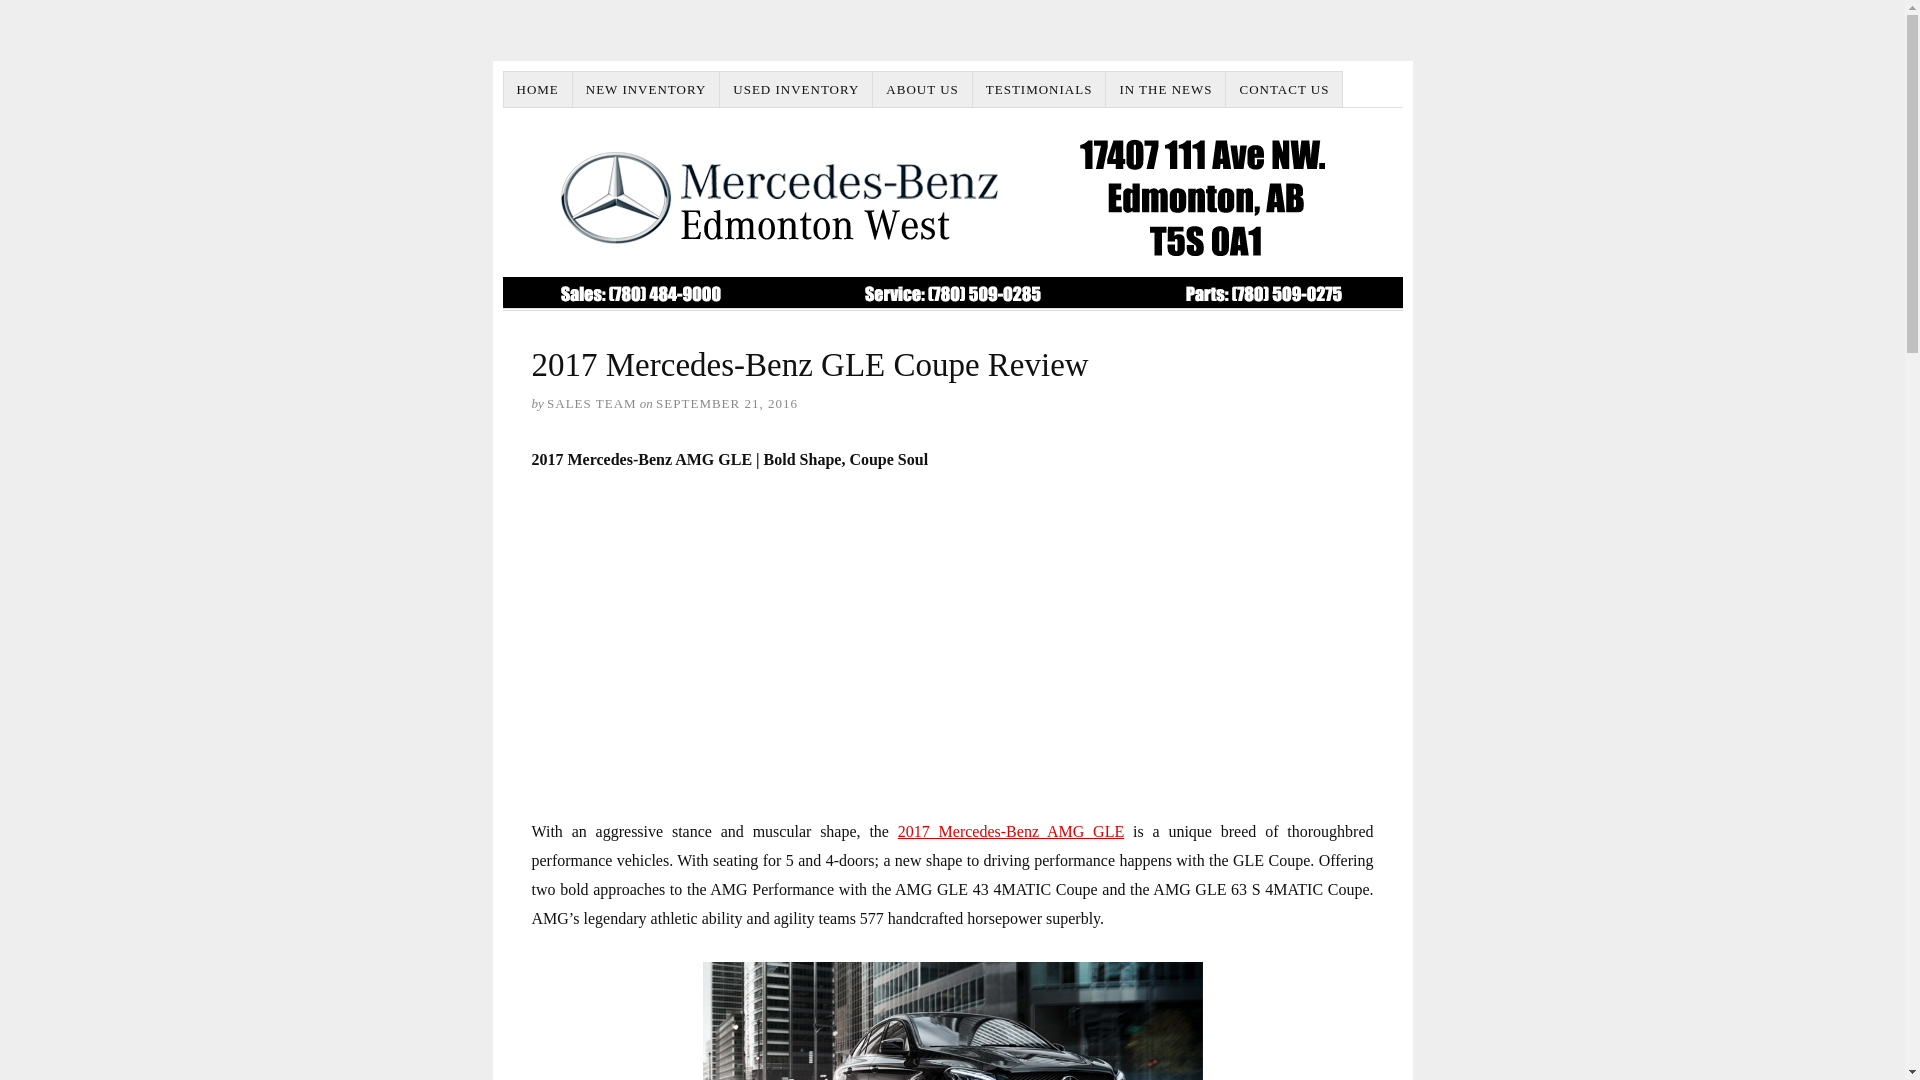 Image resolution: width=1920 pixels, height=1080 pixels. Describe the element at coordinates (1284, 90) in the screenshot. I see `CONTACT US` at that location.